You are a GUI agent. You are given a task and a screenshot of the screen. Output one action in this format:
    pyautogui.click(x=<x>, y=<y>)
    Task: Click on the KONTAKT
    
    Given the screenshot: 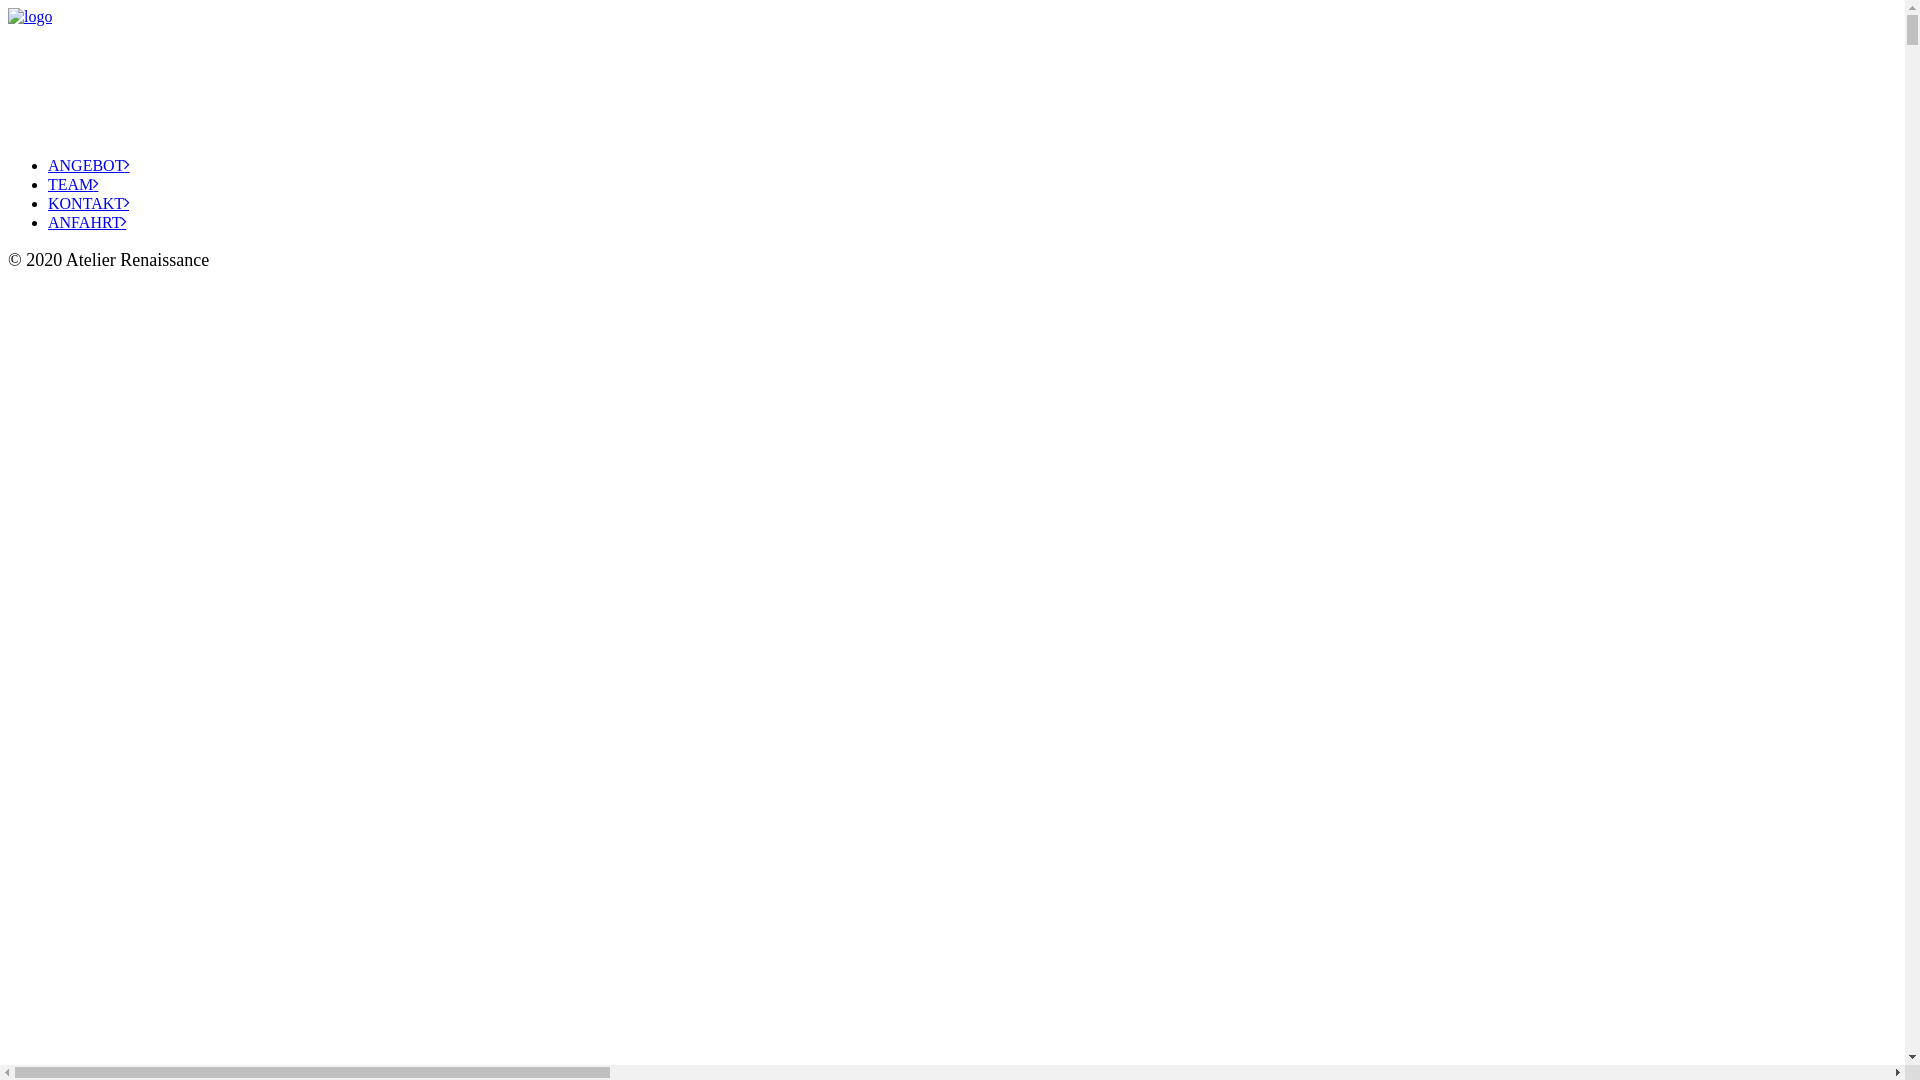 What is the action you would take?
    pyautogui.click(x=88, y=204)
    